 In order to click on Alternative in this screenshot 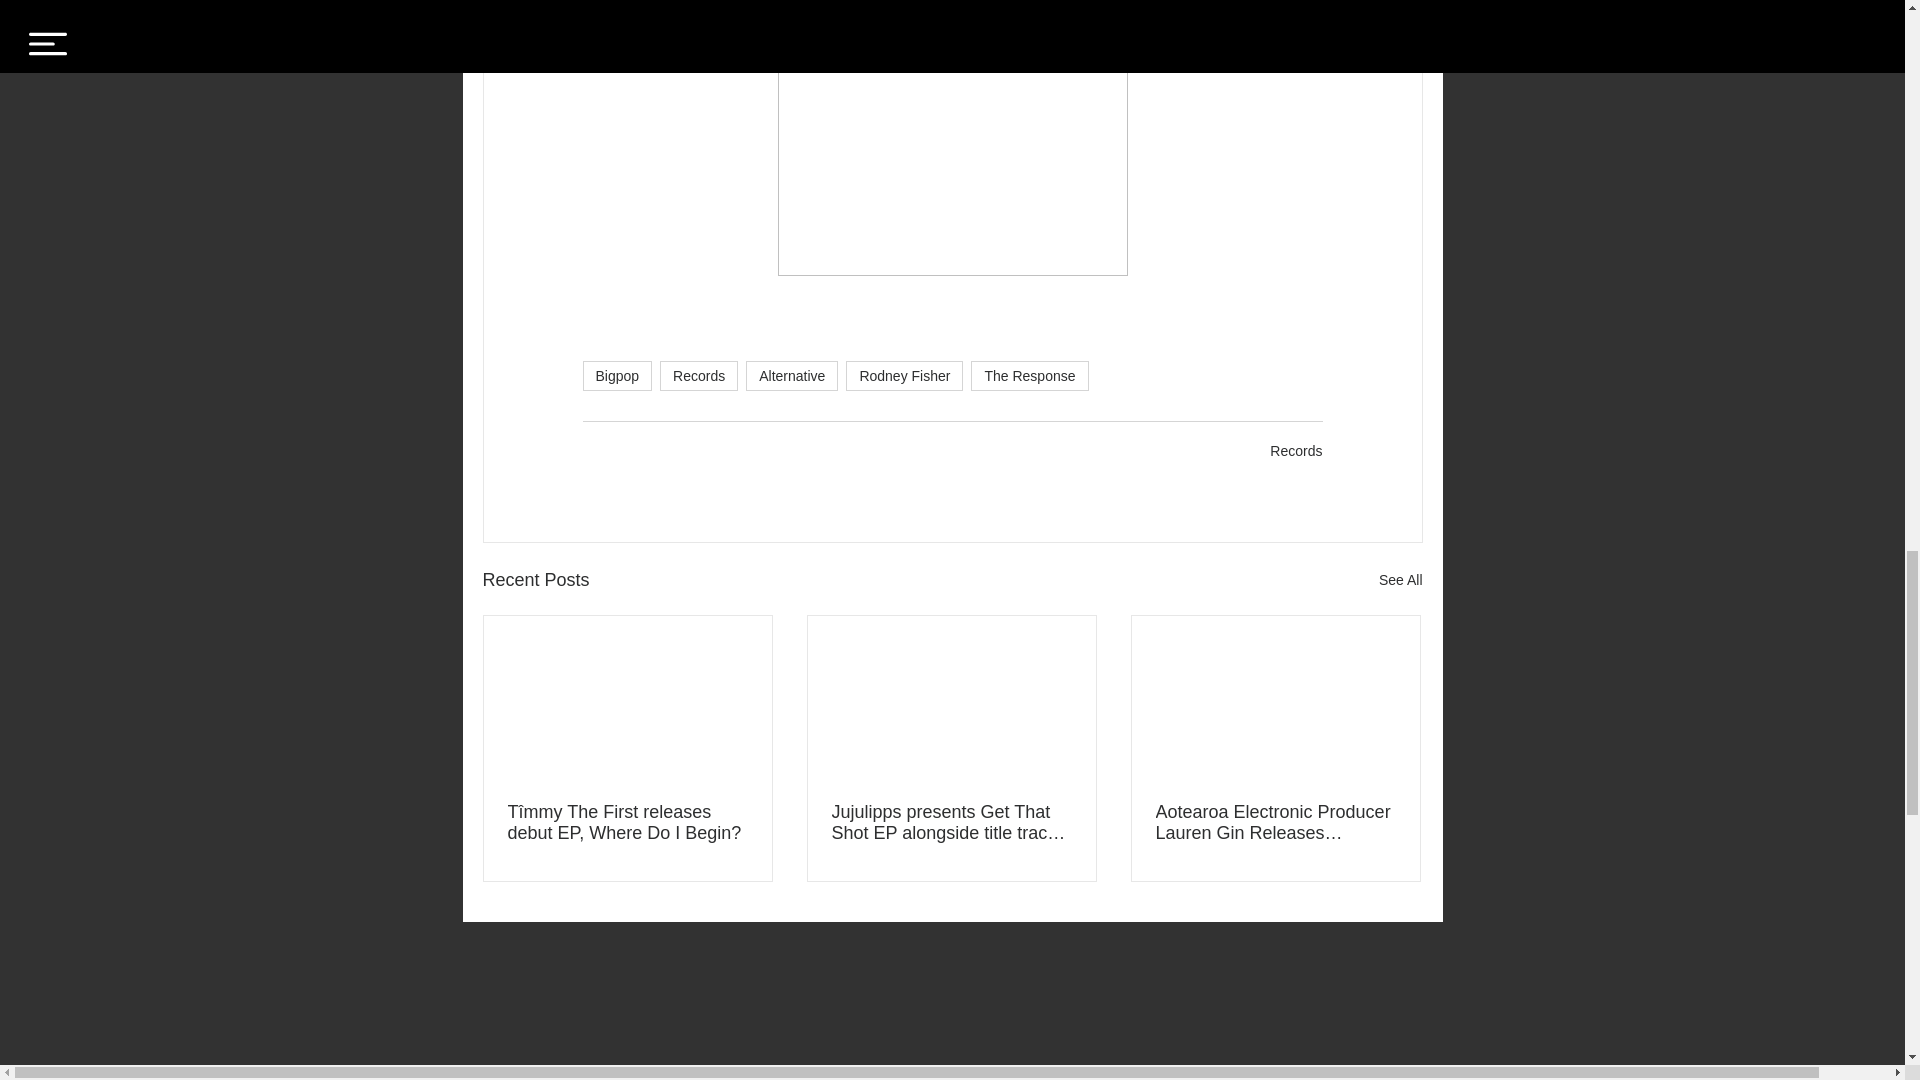, I will do `click(792, 375)`.